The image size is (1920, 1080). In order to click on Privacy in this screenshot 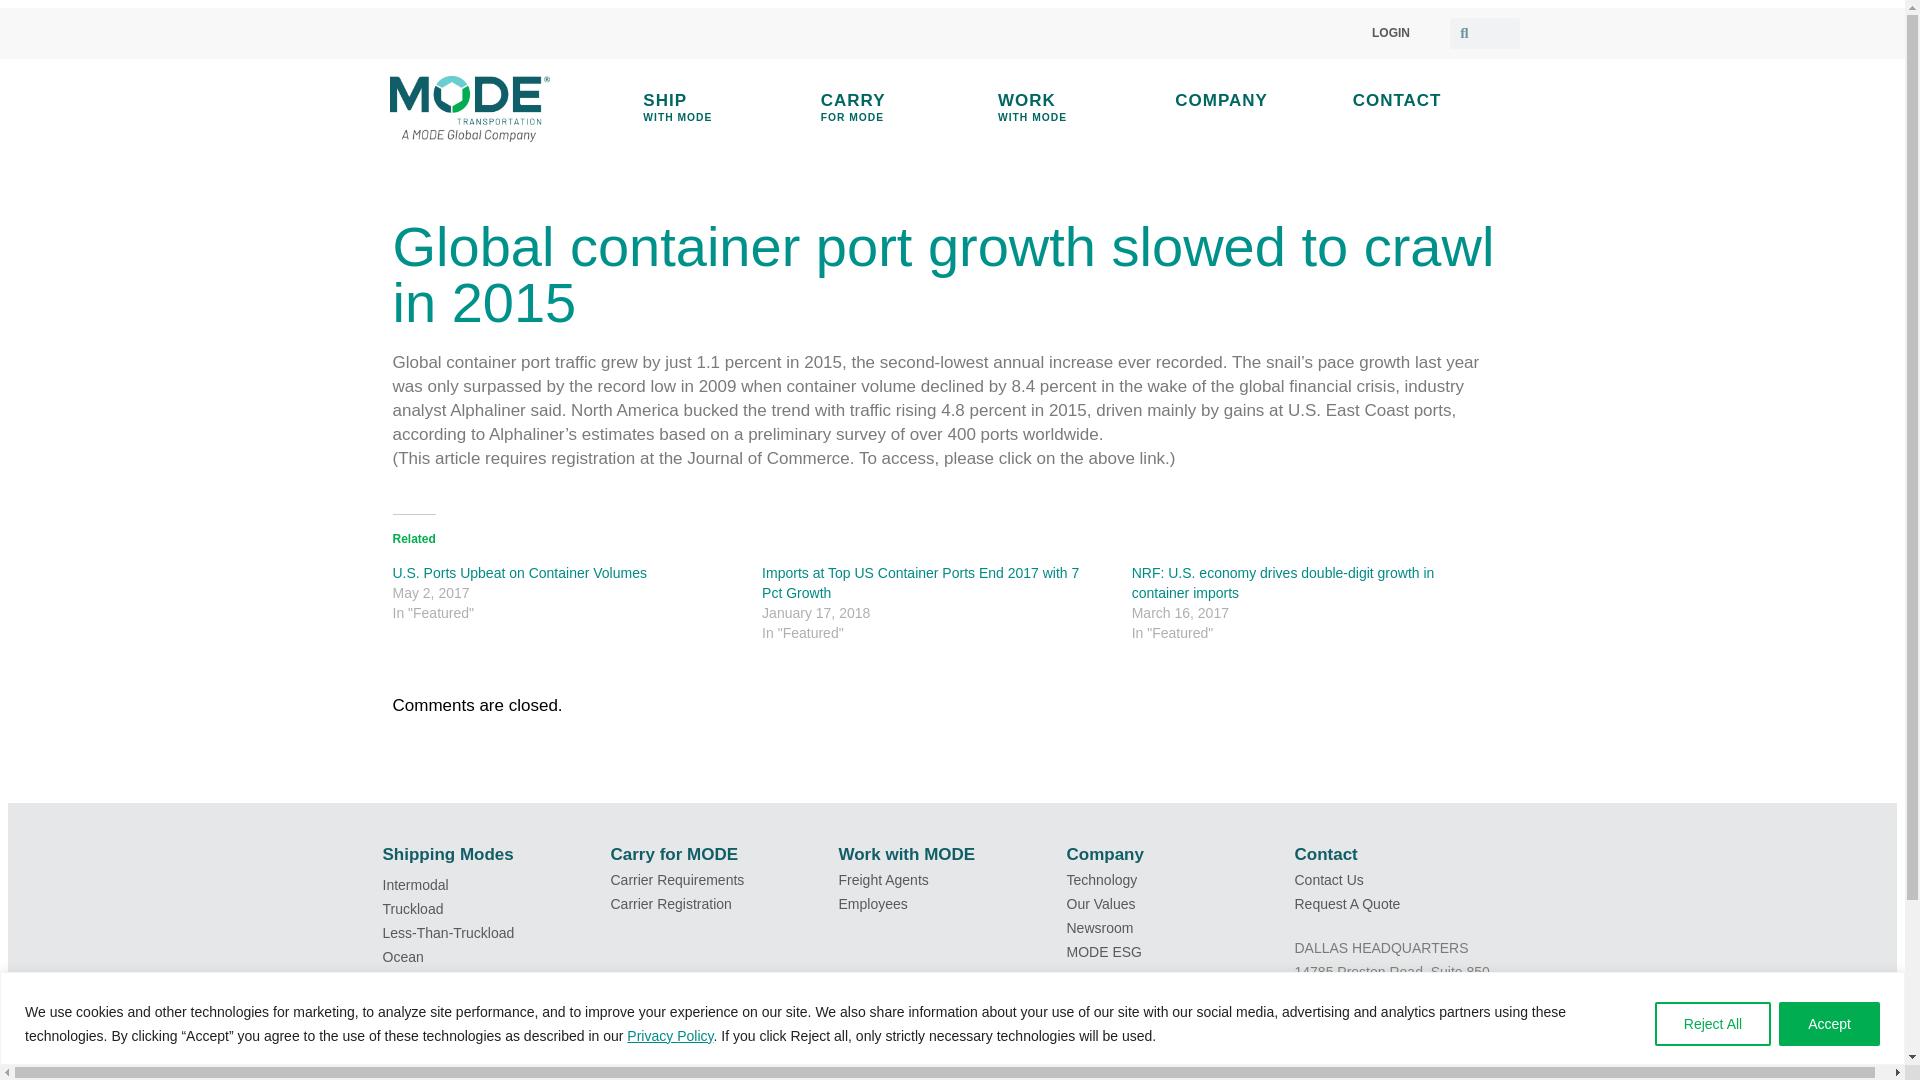, I will do `click(652, 1036)`.